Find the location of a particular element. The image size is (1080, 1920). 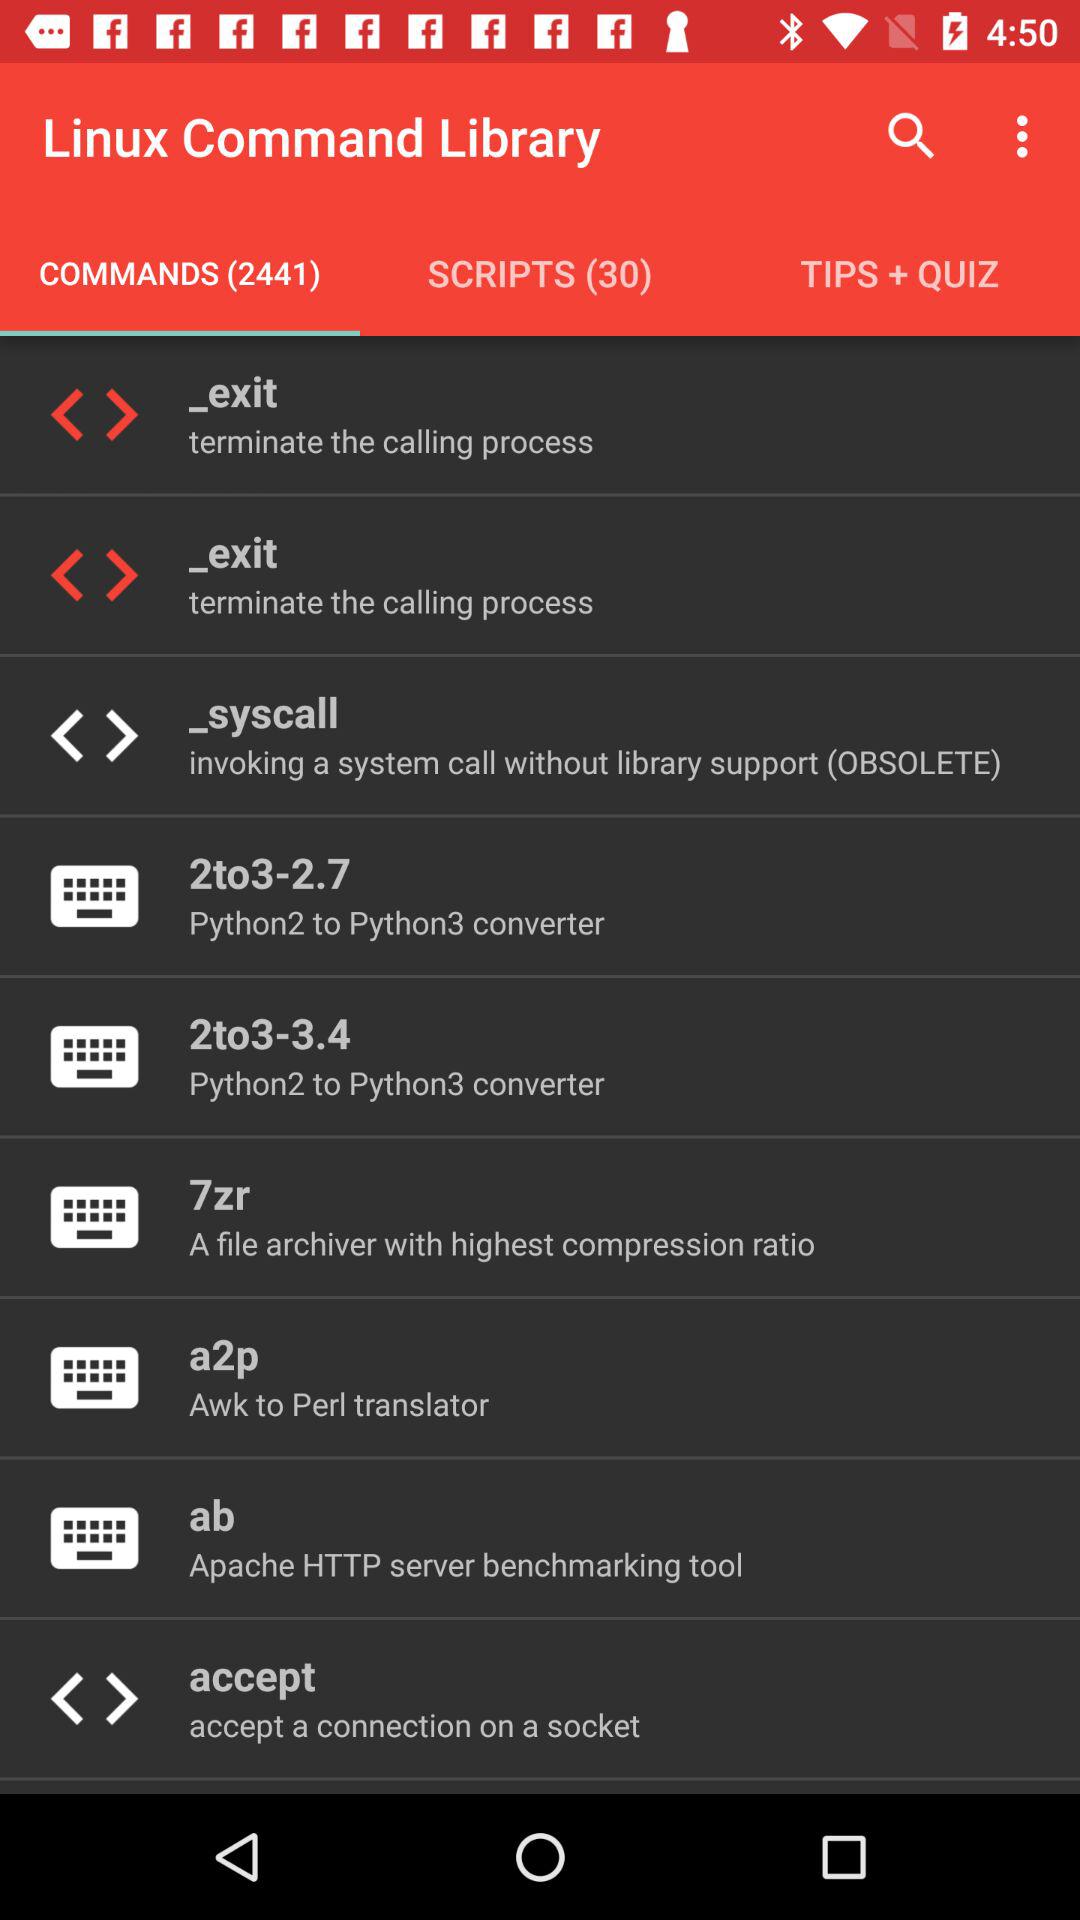

press icon above the invoking a system icon is located at coordinates (263, 712).